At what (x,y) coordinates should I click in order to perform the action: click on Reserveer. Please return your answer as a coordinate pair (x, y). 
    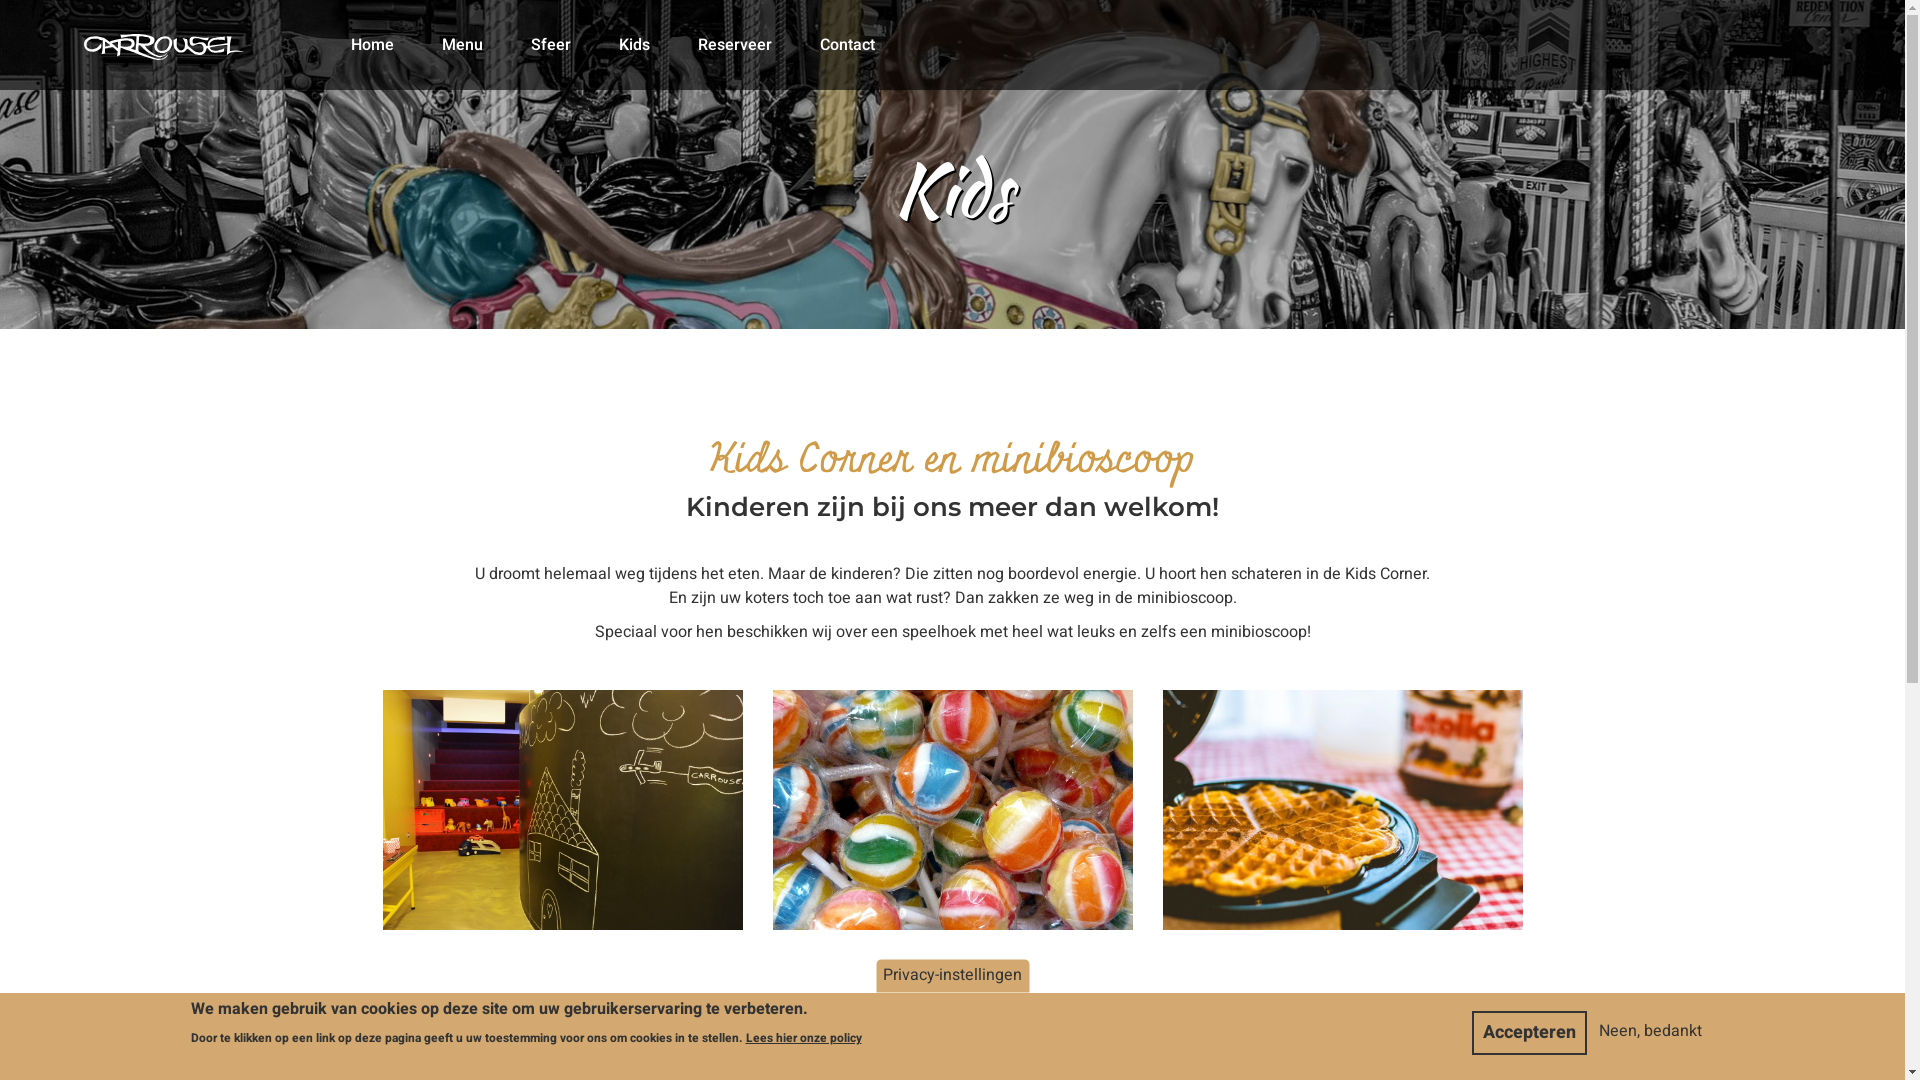
    Looking at the image, I should click on (735, 45).